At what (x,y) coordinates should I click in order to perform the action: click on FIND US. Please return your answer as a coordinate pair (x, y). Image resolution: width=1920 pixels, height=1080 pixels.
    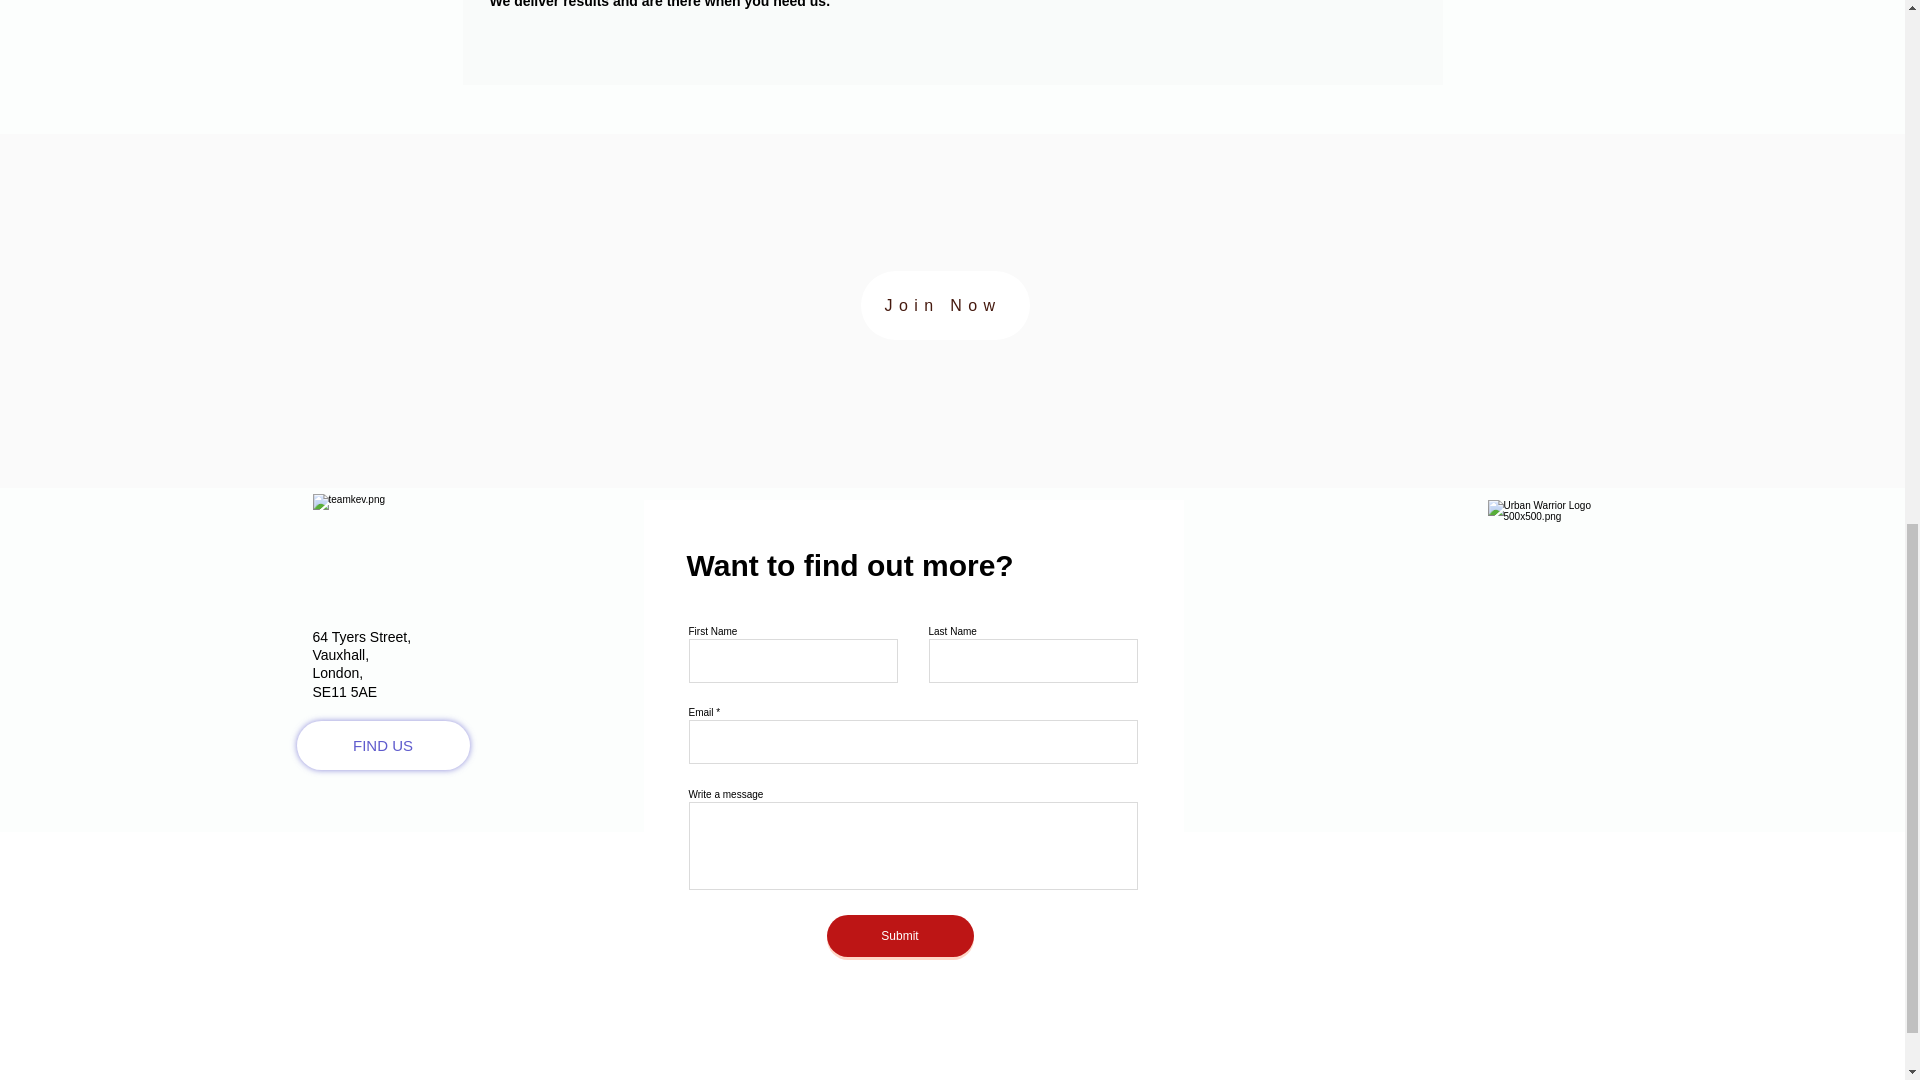
    Looking at the image, I should click on (382, 746).